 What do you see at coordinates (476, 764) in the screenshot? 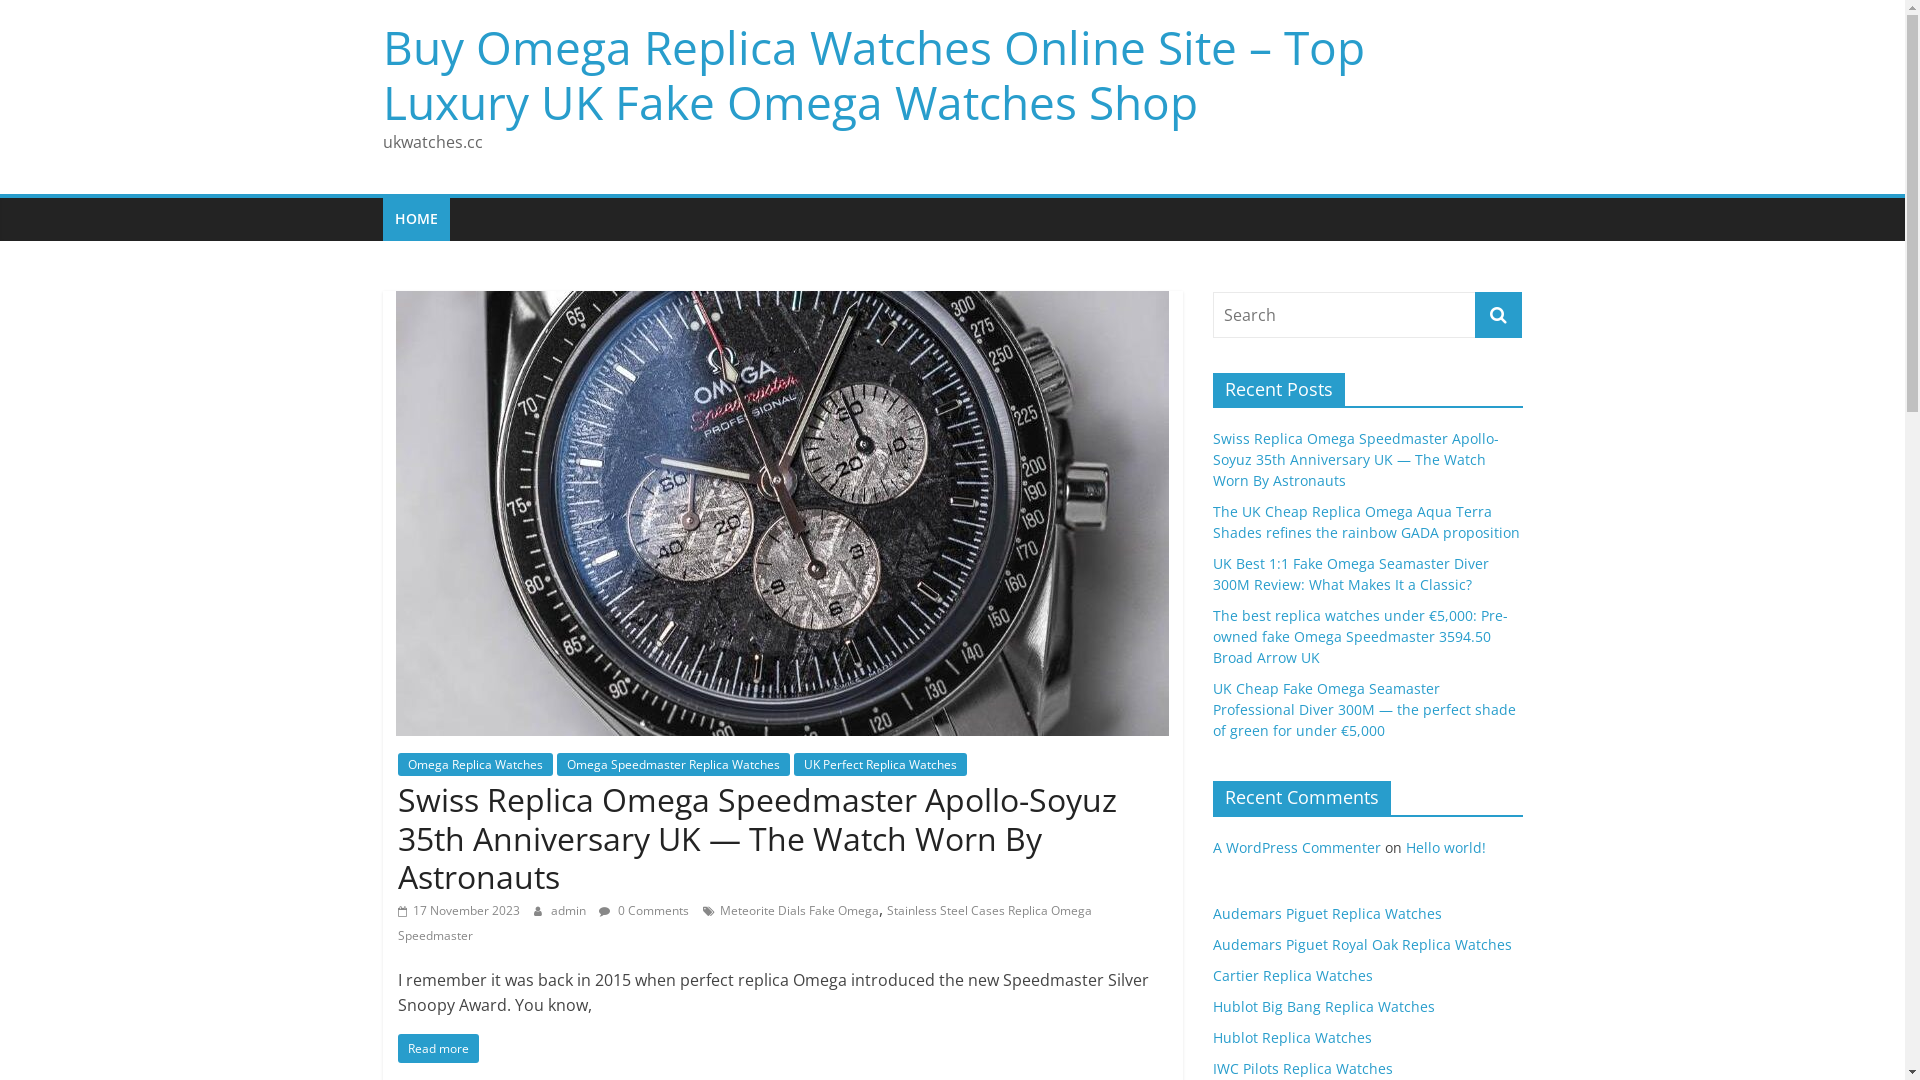
I see `Omega Replica Watches` at bounding box center [476, 764].